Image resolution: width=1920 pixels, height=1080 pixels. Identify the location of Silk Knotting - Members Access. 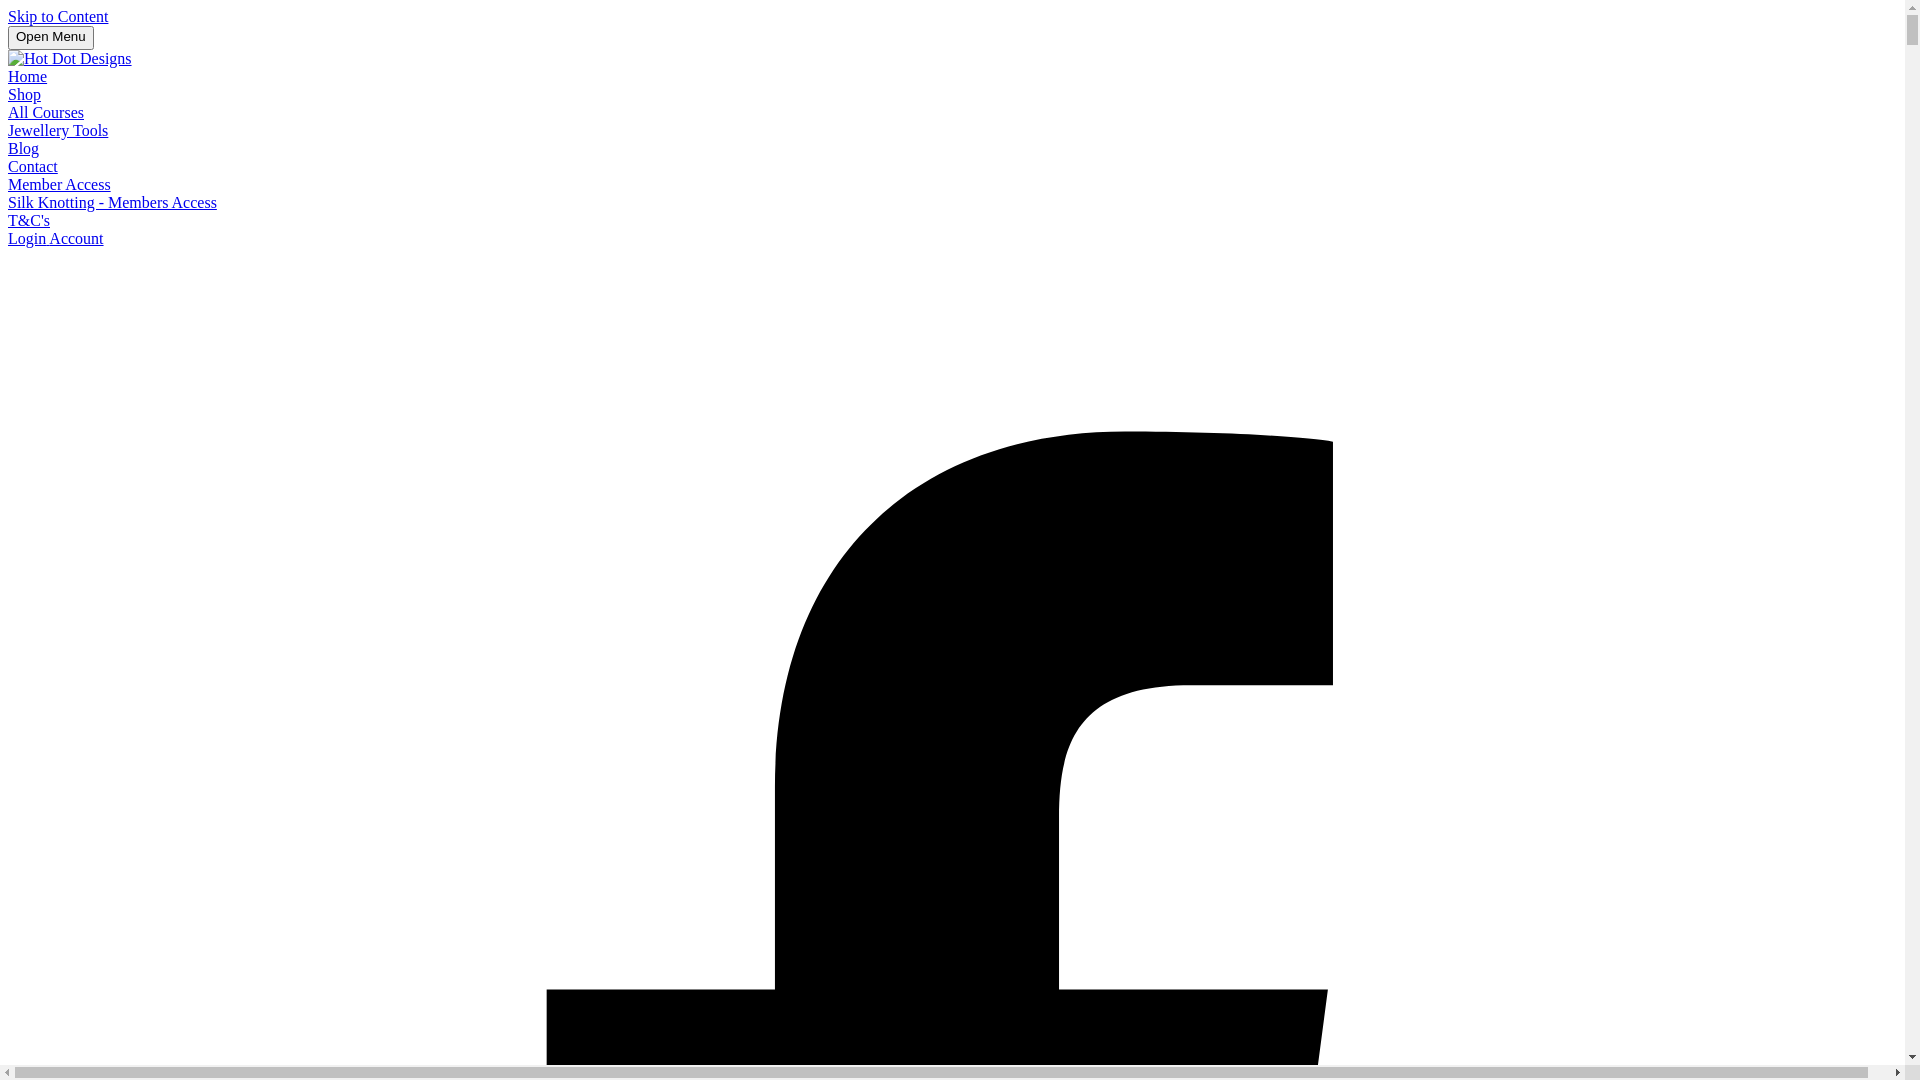
(112, 202).